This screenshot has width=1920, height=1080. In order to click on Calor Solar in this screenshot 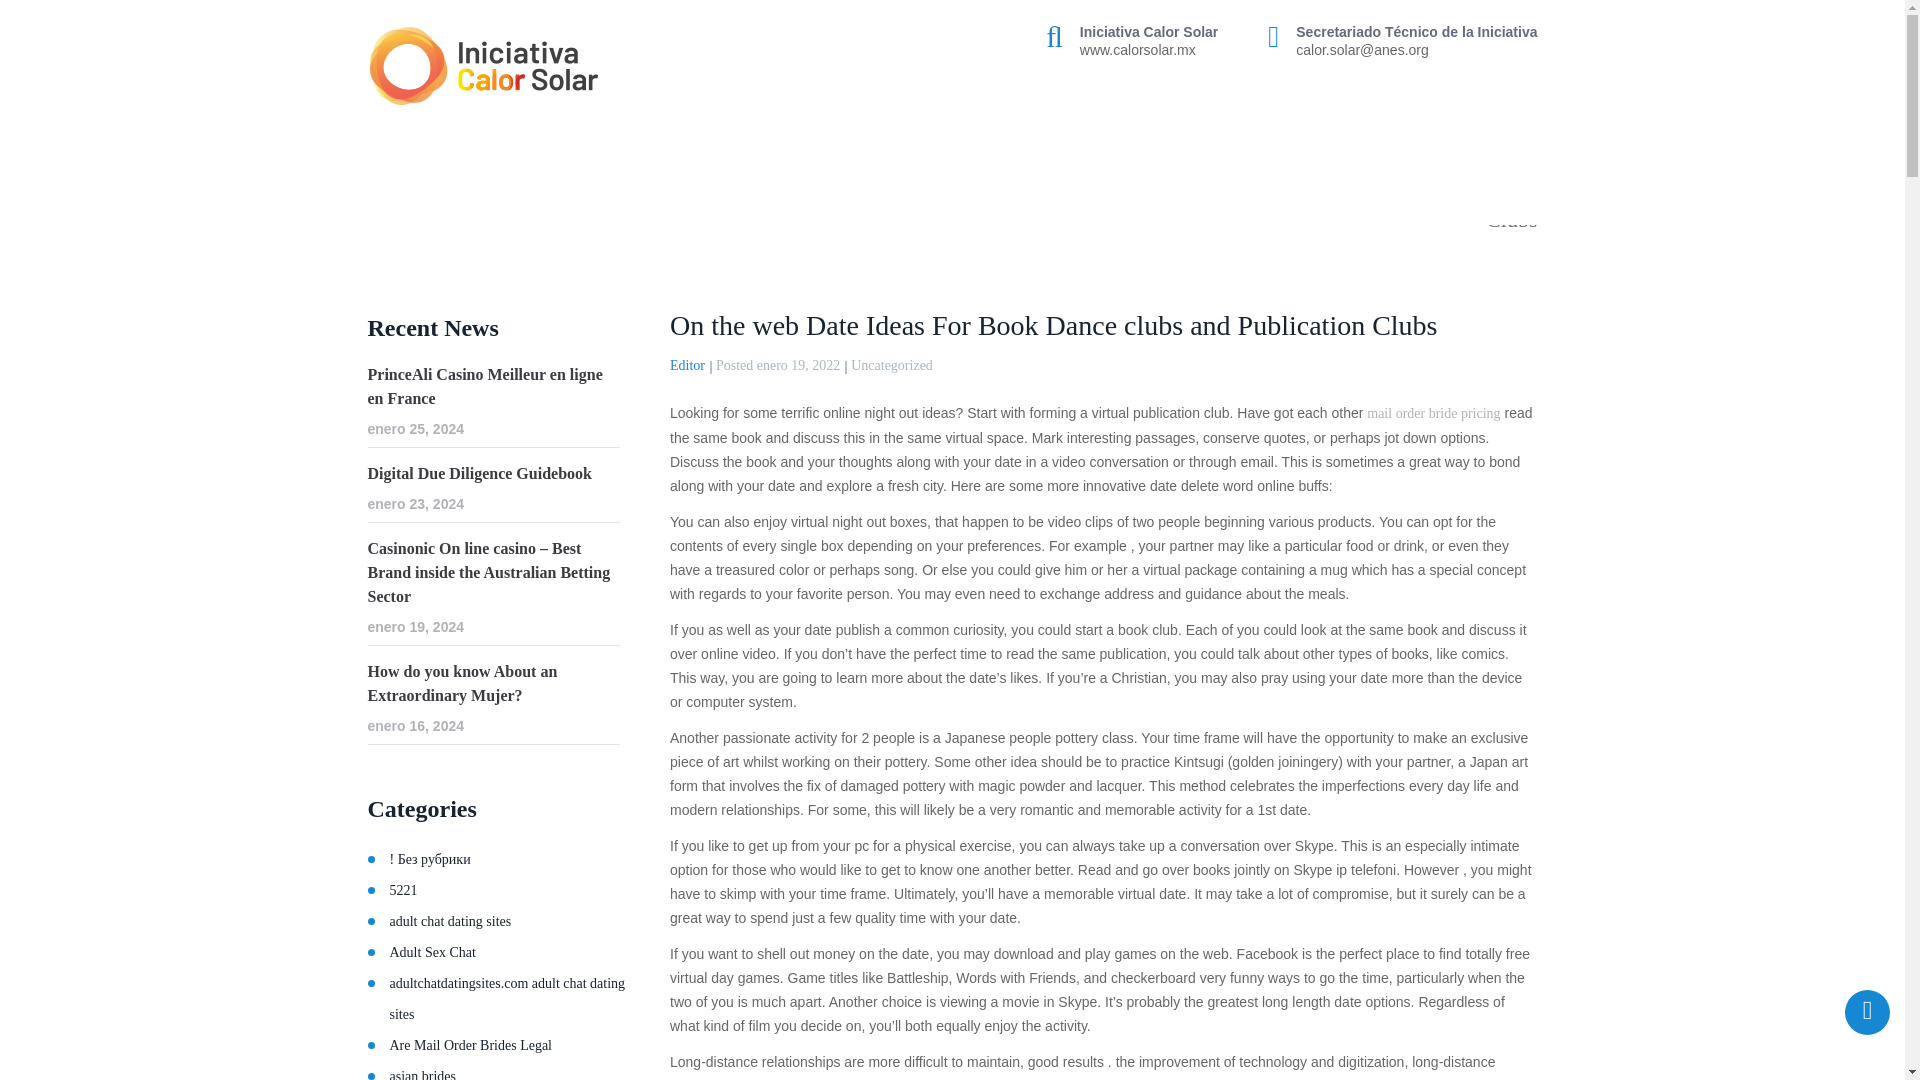, I will do `click(484, 66)`.